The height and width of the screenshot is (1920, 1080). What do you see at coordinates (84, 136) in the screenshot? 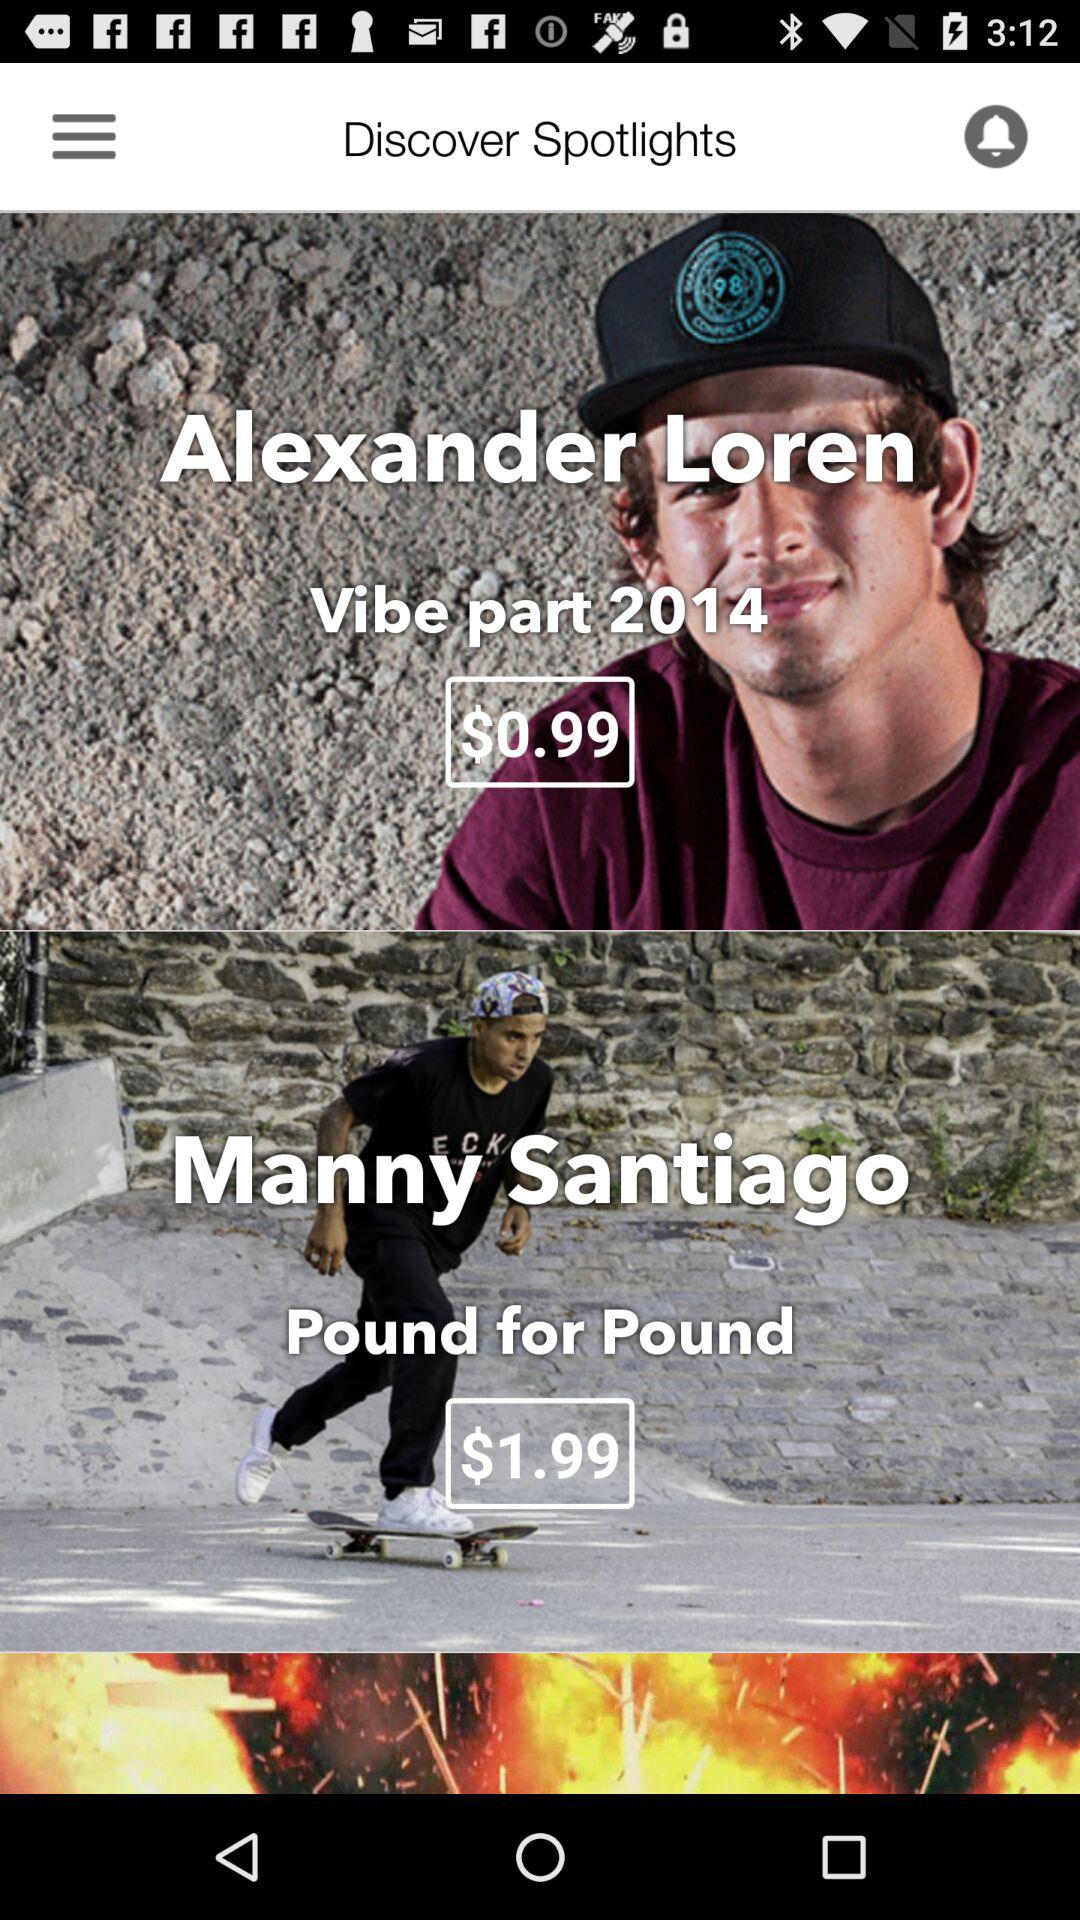
I see `press the icon next to discover spotlights icon` at bounding box center [84, 136].